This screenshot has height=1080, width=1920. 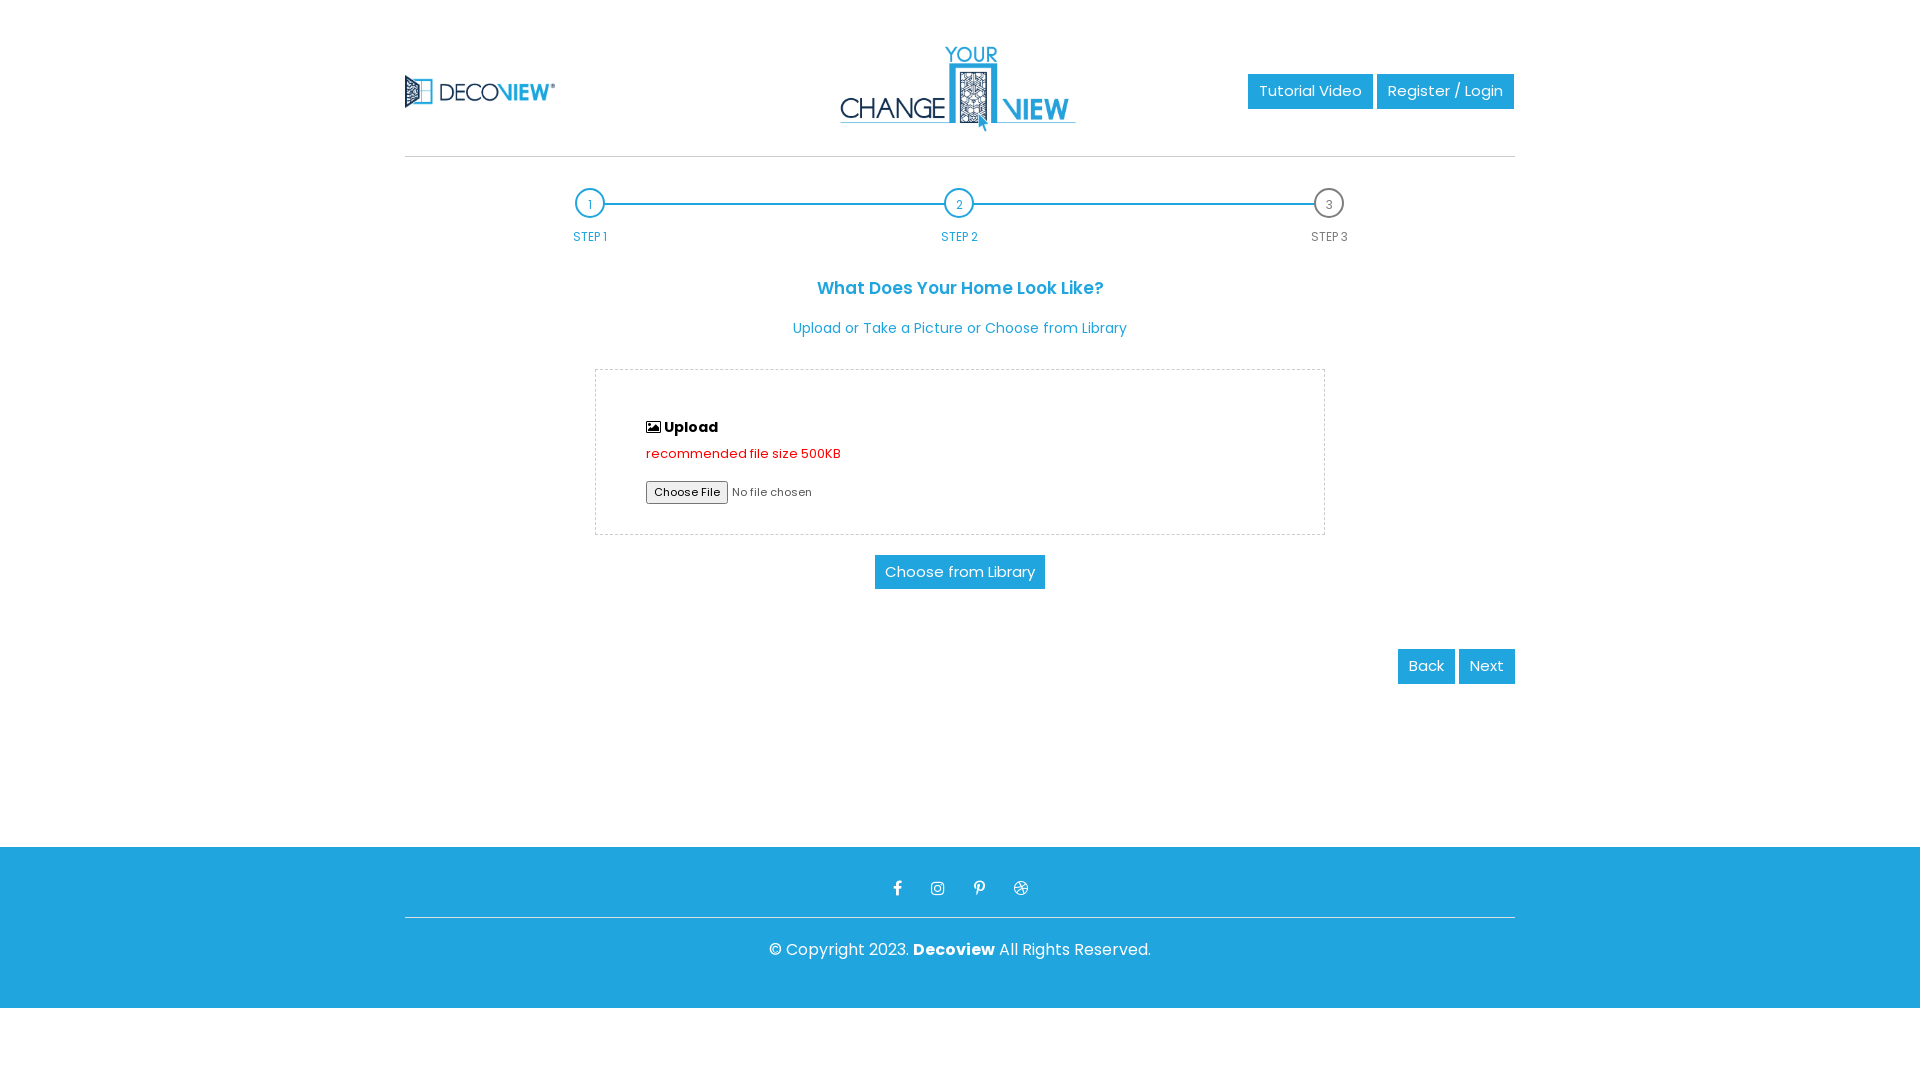 What do you see at coordinates (1446, 92) in the screenshot?
I see `Register / Login` at bounding box center [1446, 92].